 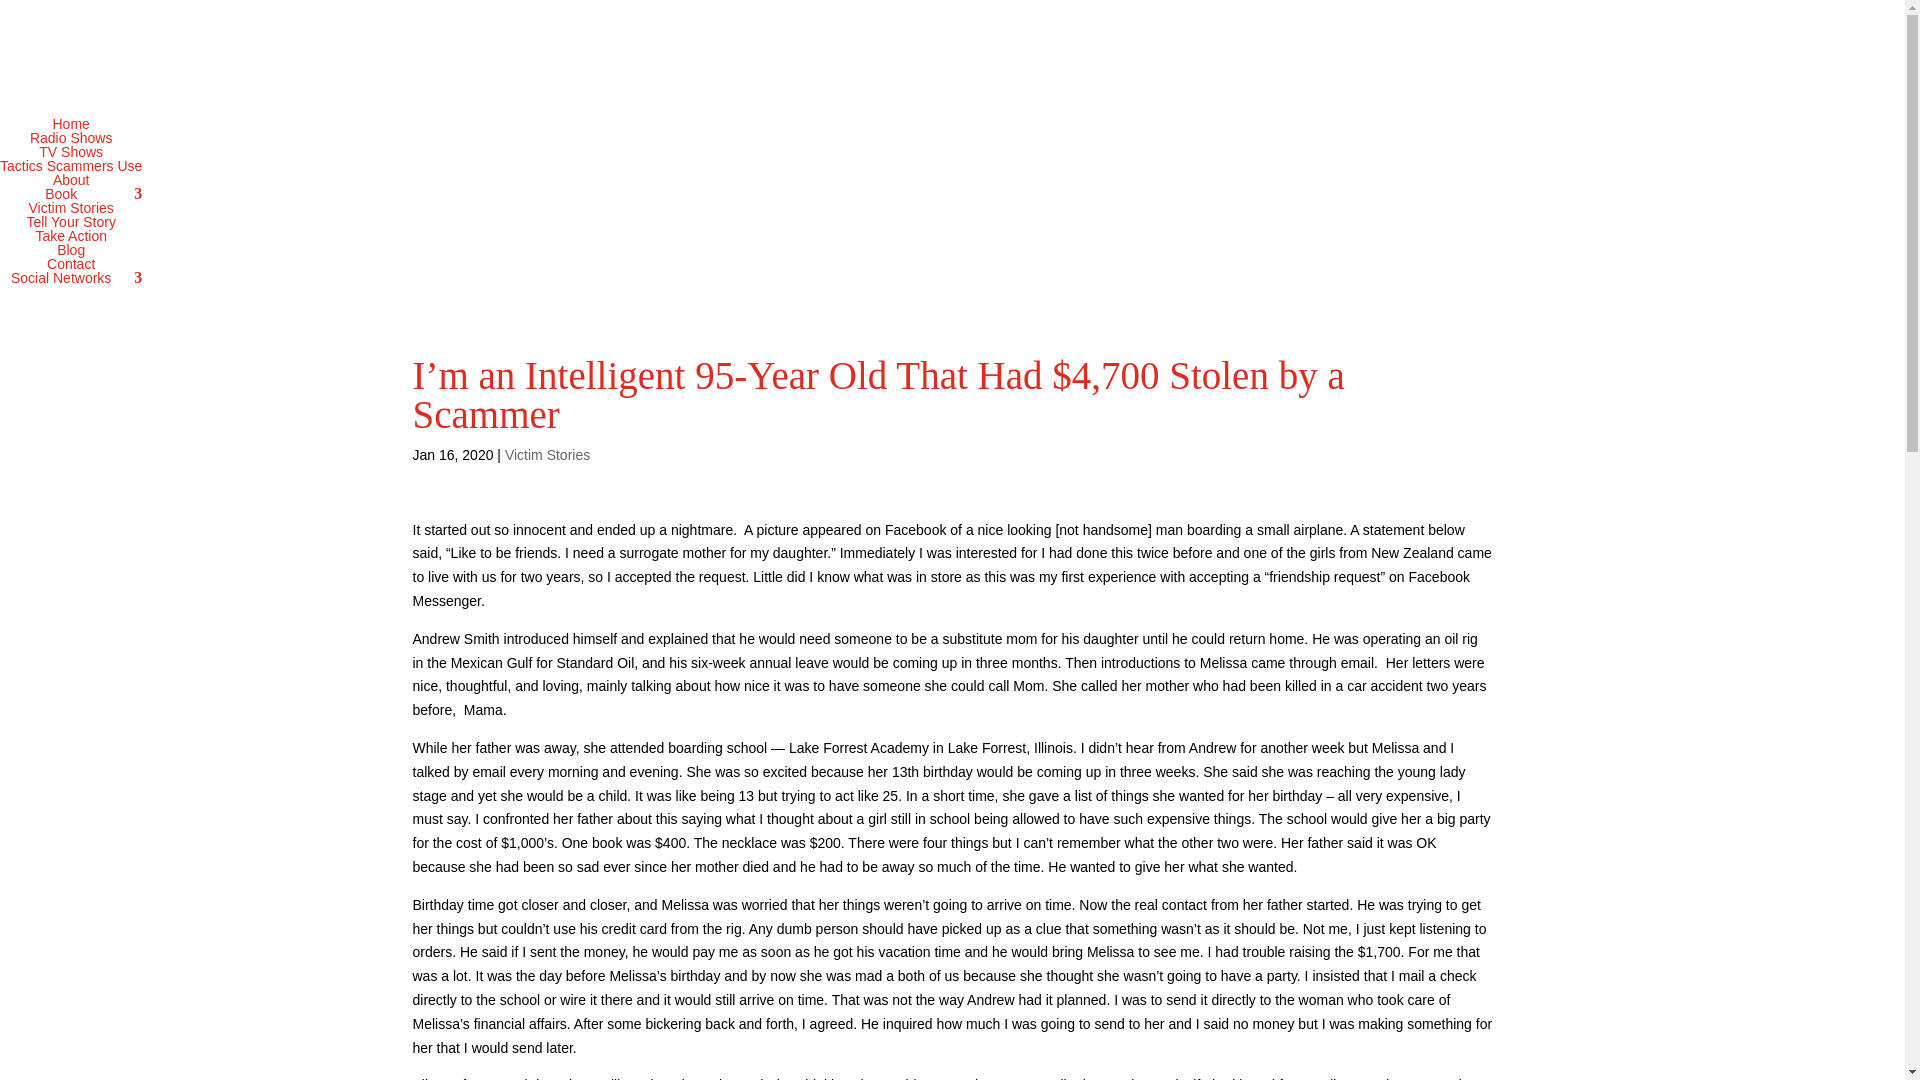 What do you see at coordinates (70, 151) in the screenshot?
I see `TV Shows` at bounding box center [70, 151].